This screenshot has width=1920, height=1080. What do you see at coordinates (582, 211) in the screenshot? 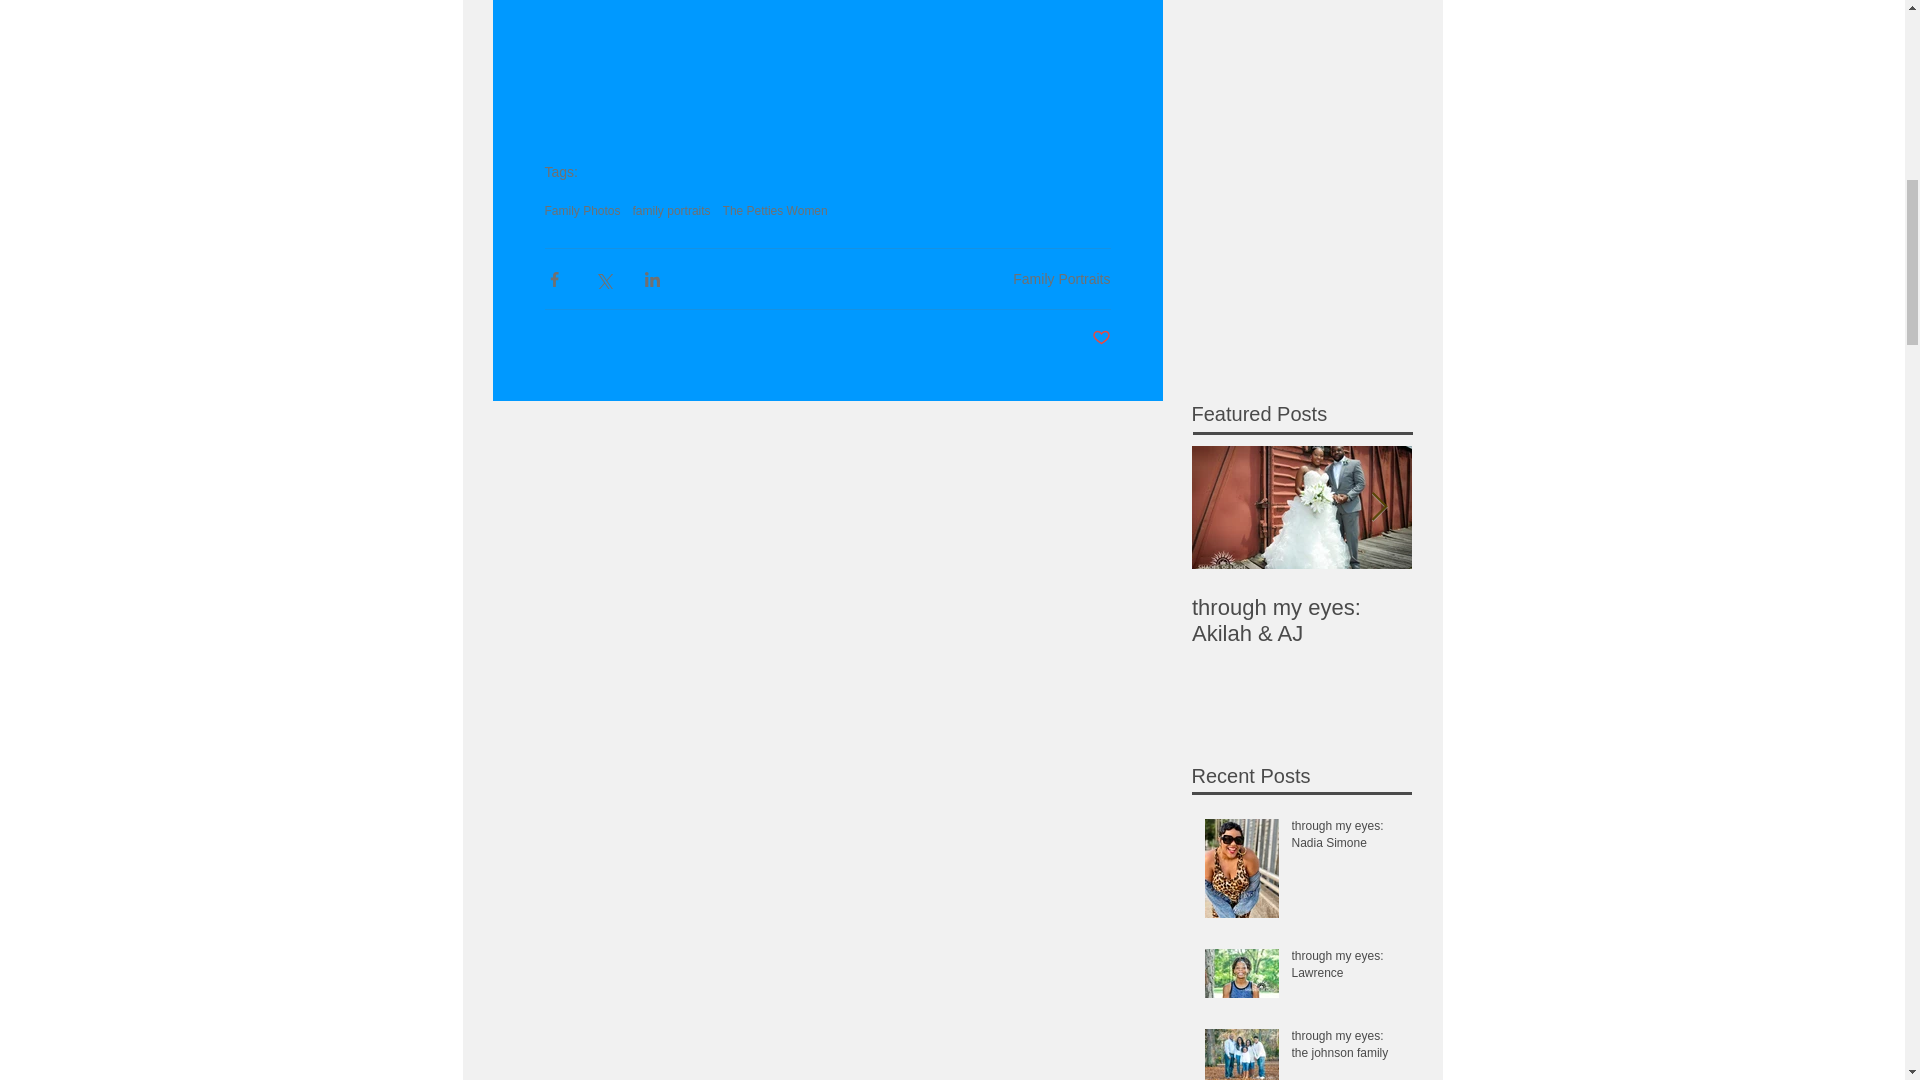
I see `Family Photos` at bounding box center [582, 211].